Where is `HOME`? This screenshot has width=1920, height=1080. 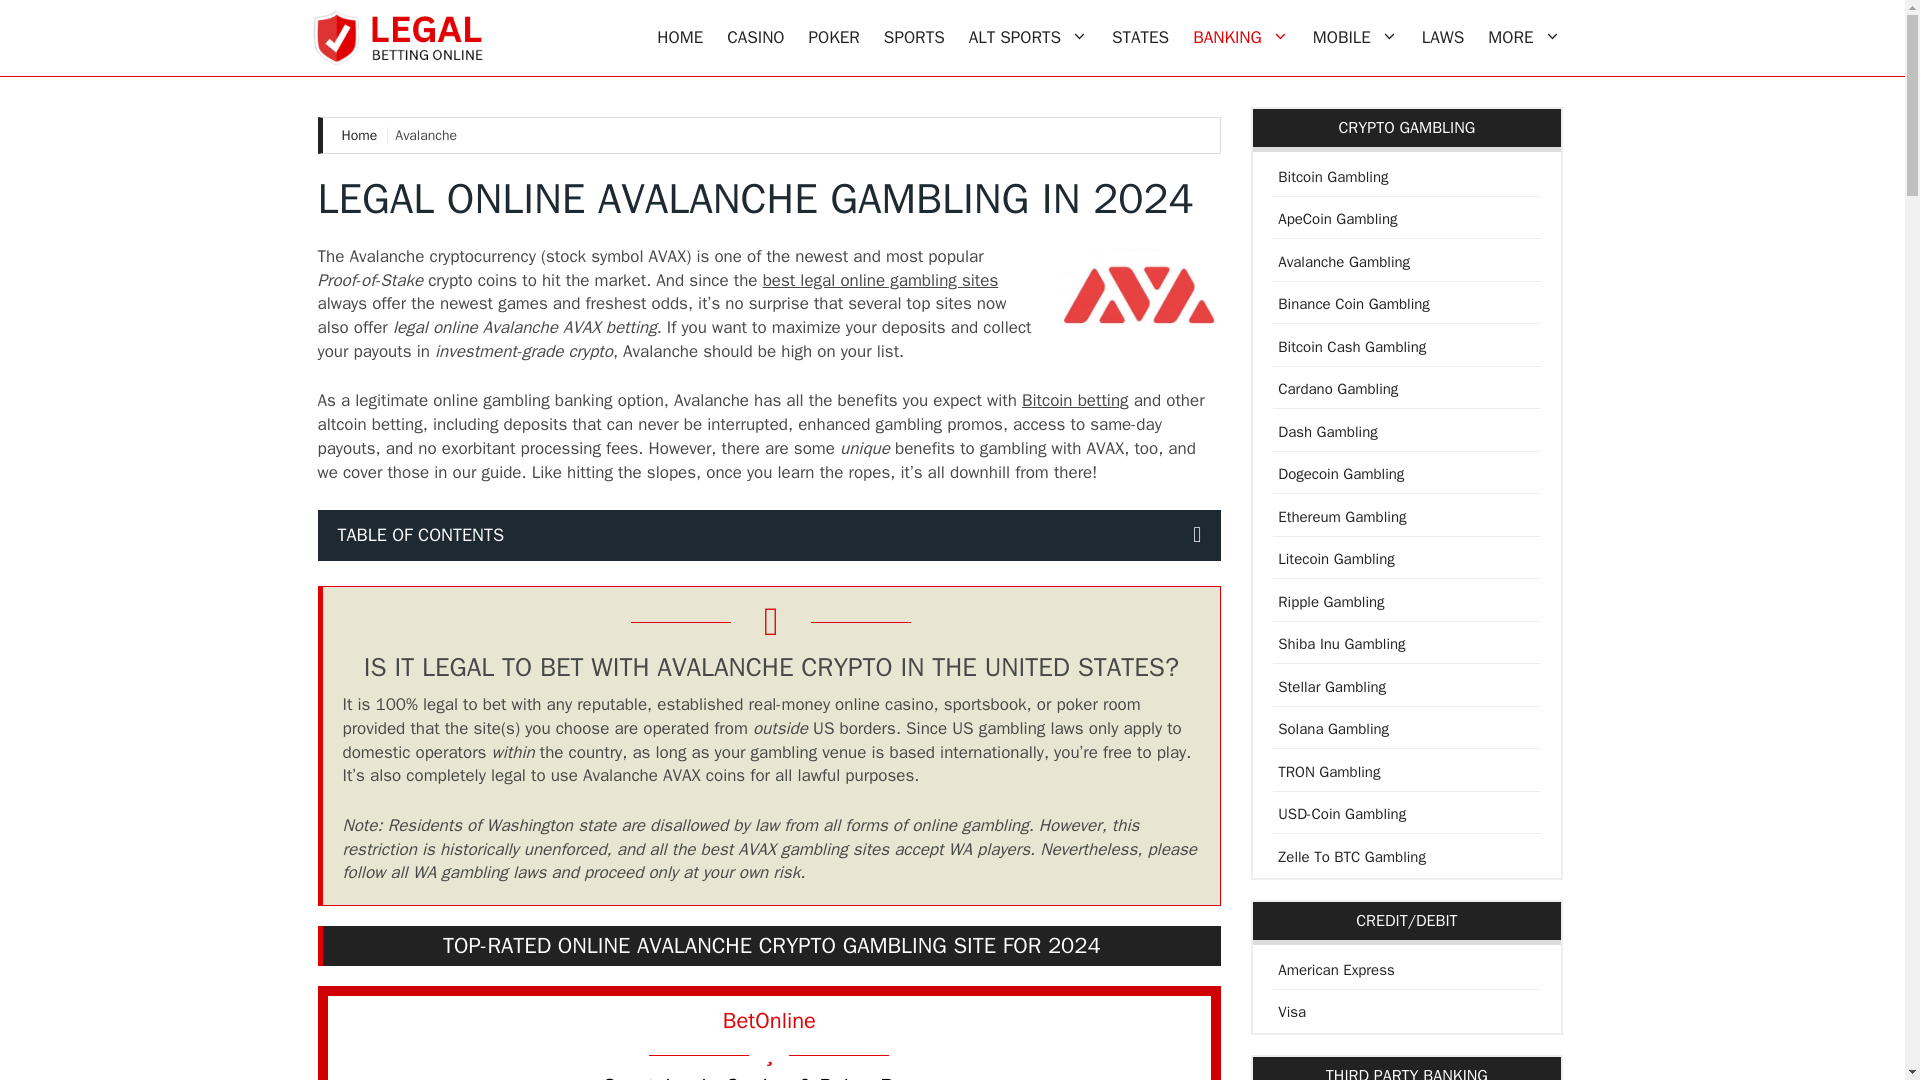 HOME is located at coordinates (680, 38).